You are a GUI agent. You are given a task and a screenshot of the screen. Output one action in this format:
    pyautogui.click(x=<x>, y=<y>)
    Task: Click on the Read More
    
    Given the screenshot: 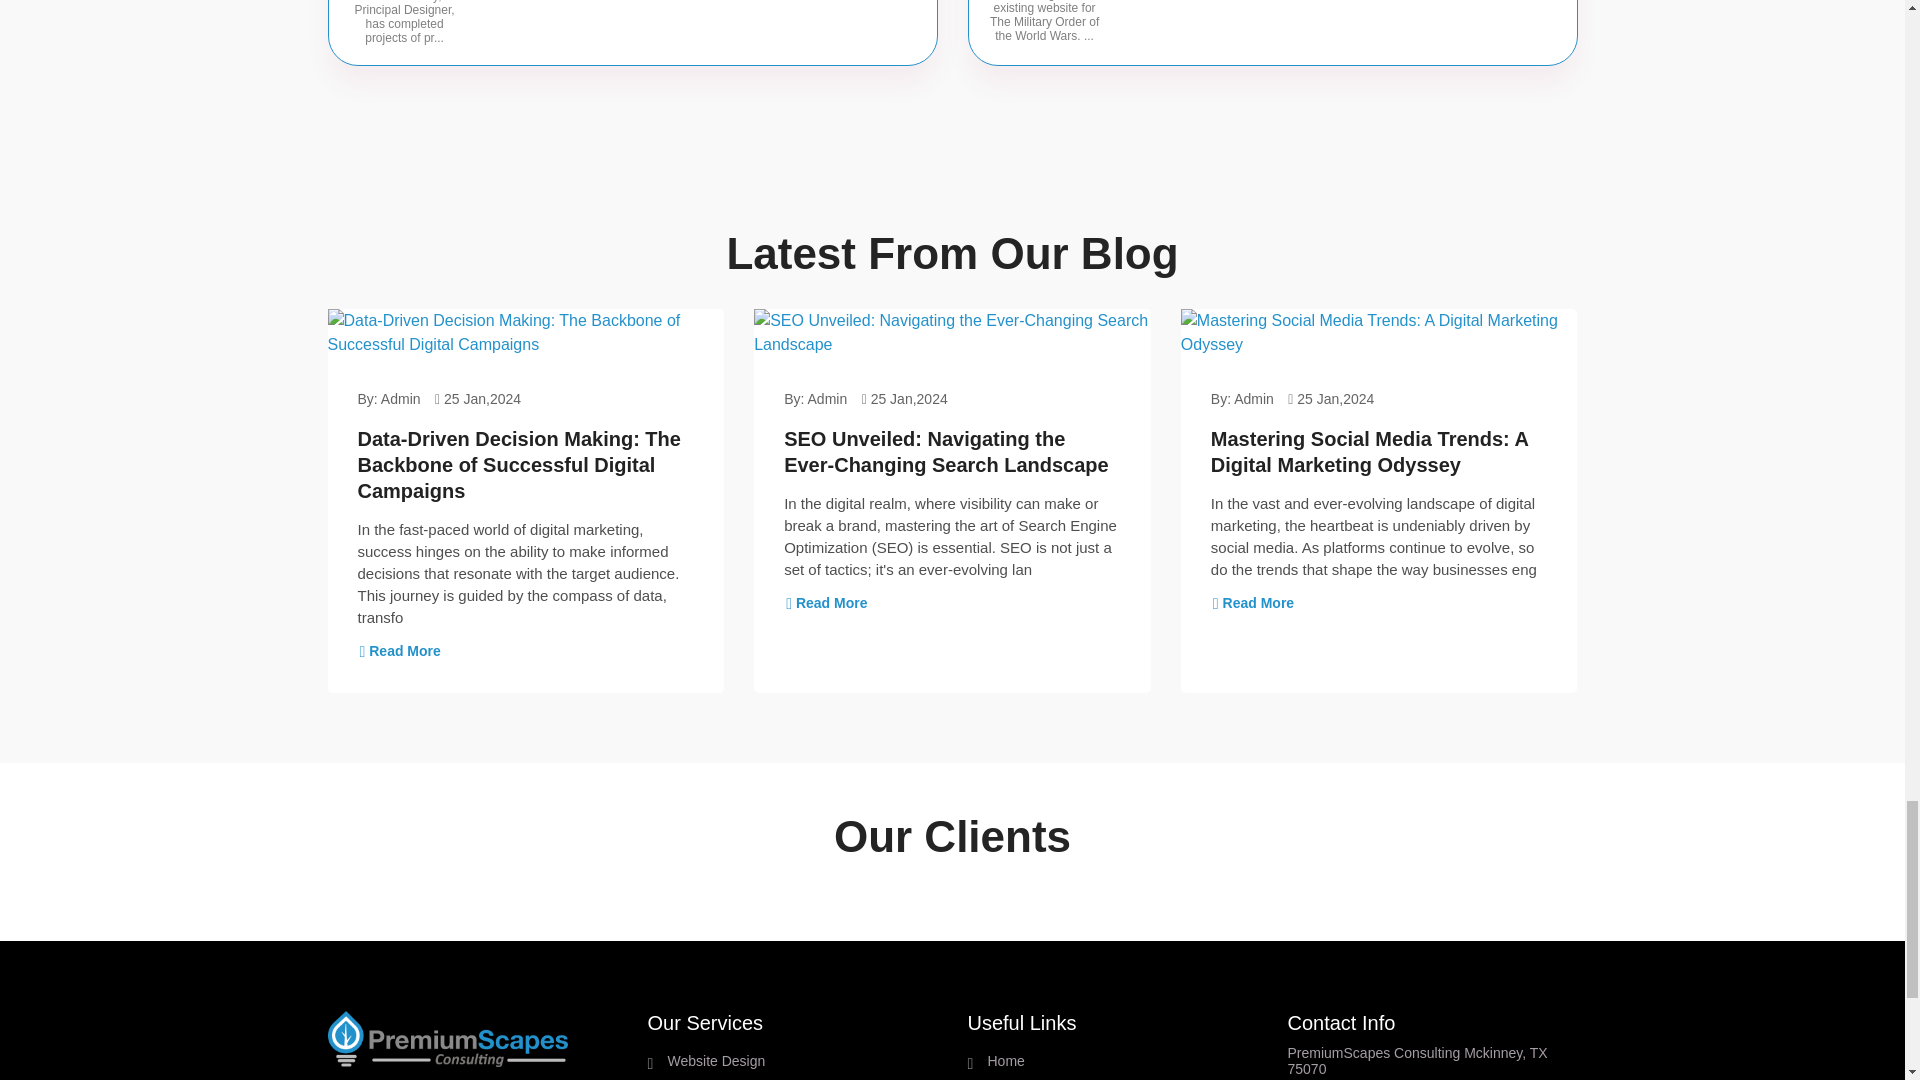 What is the action you would take?
    pyautogui.click(x=399, y=650)
    